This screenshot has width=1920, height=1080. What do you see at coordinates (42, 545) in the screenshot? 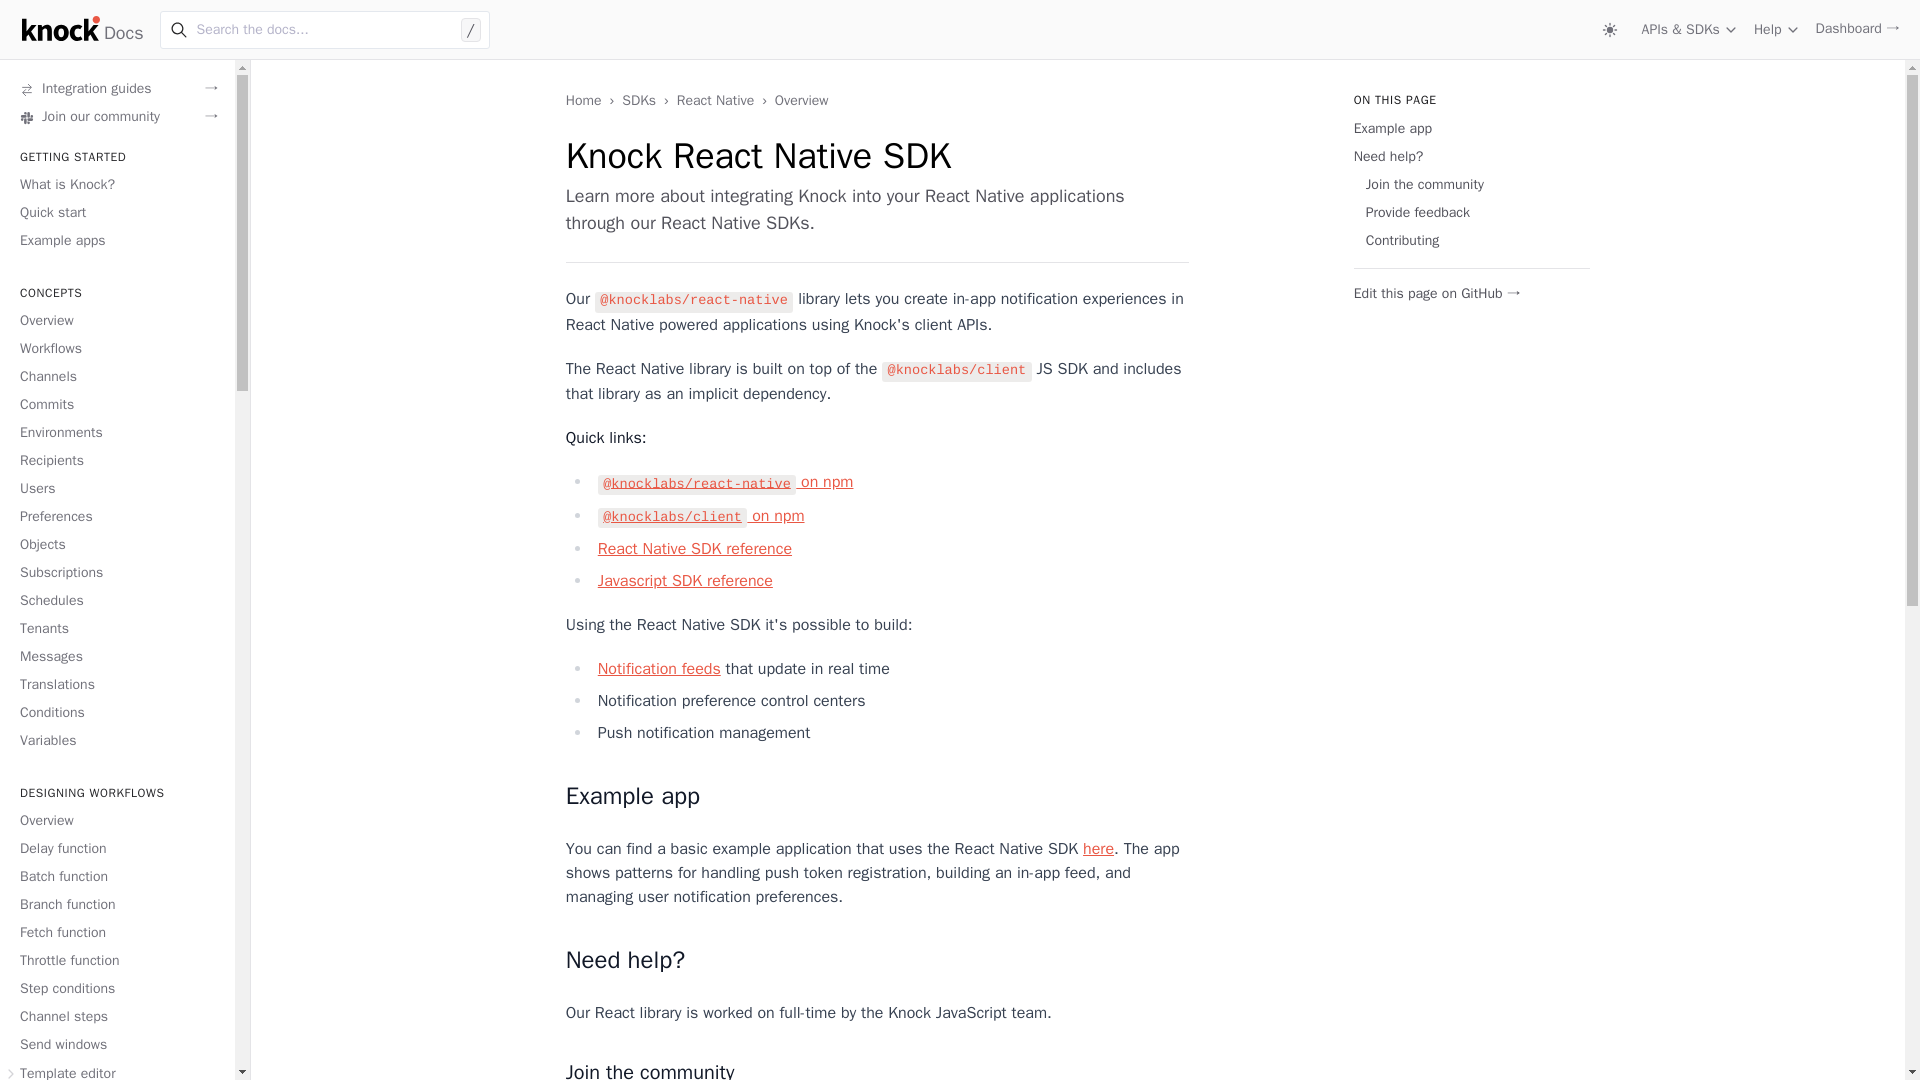
I see `Objects` at bounding box center [42, 545].